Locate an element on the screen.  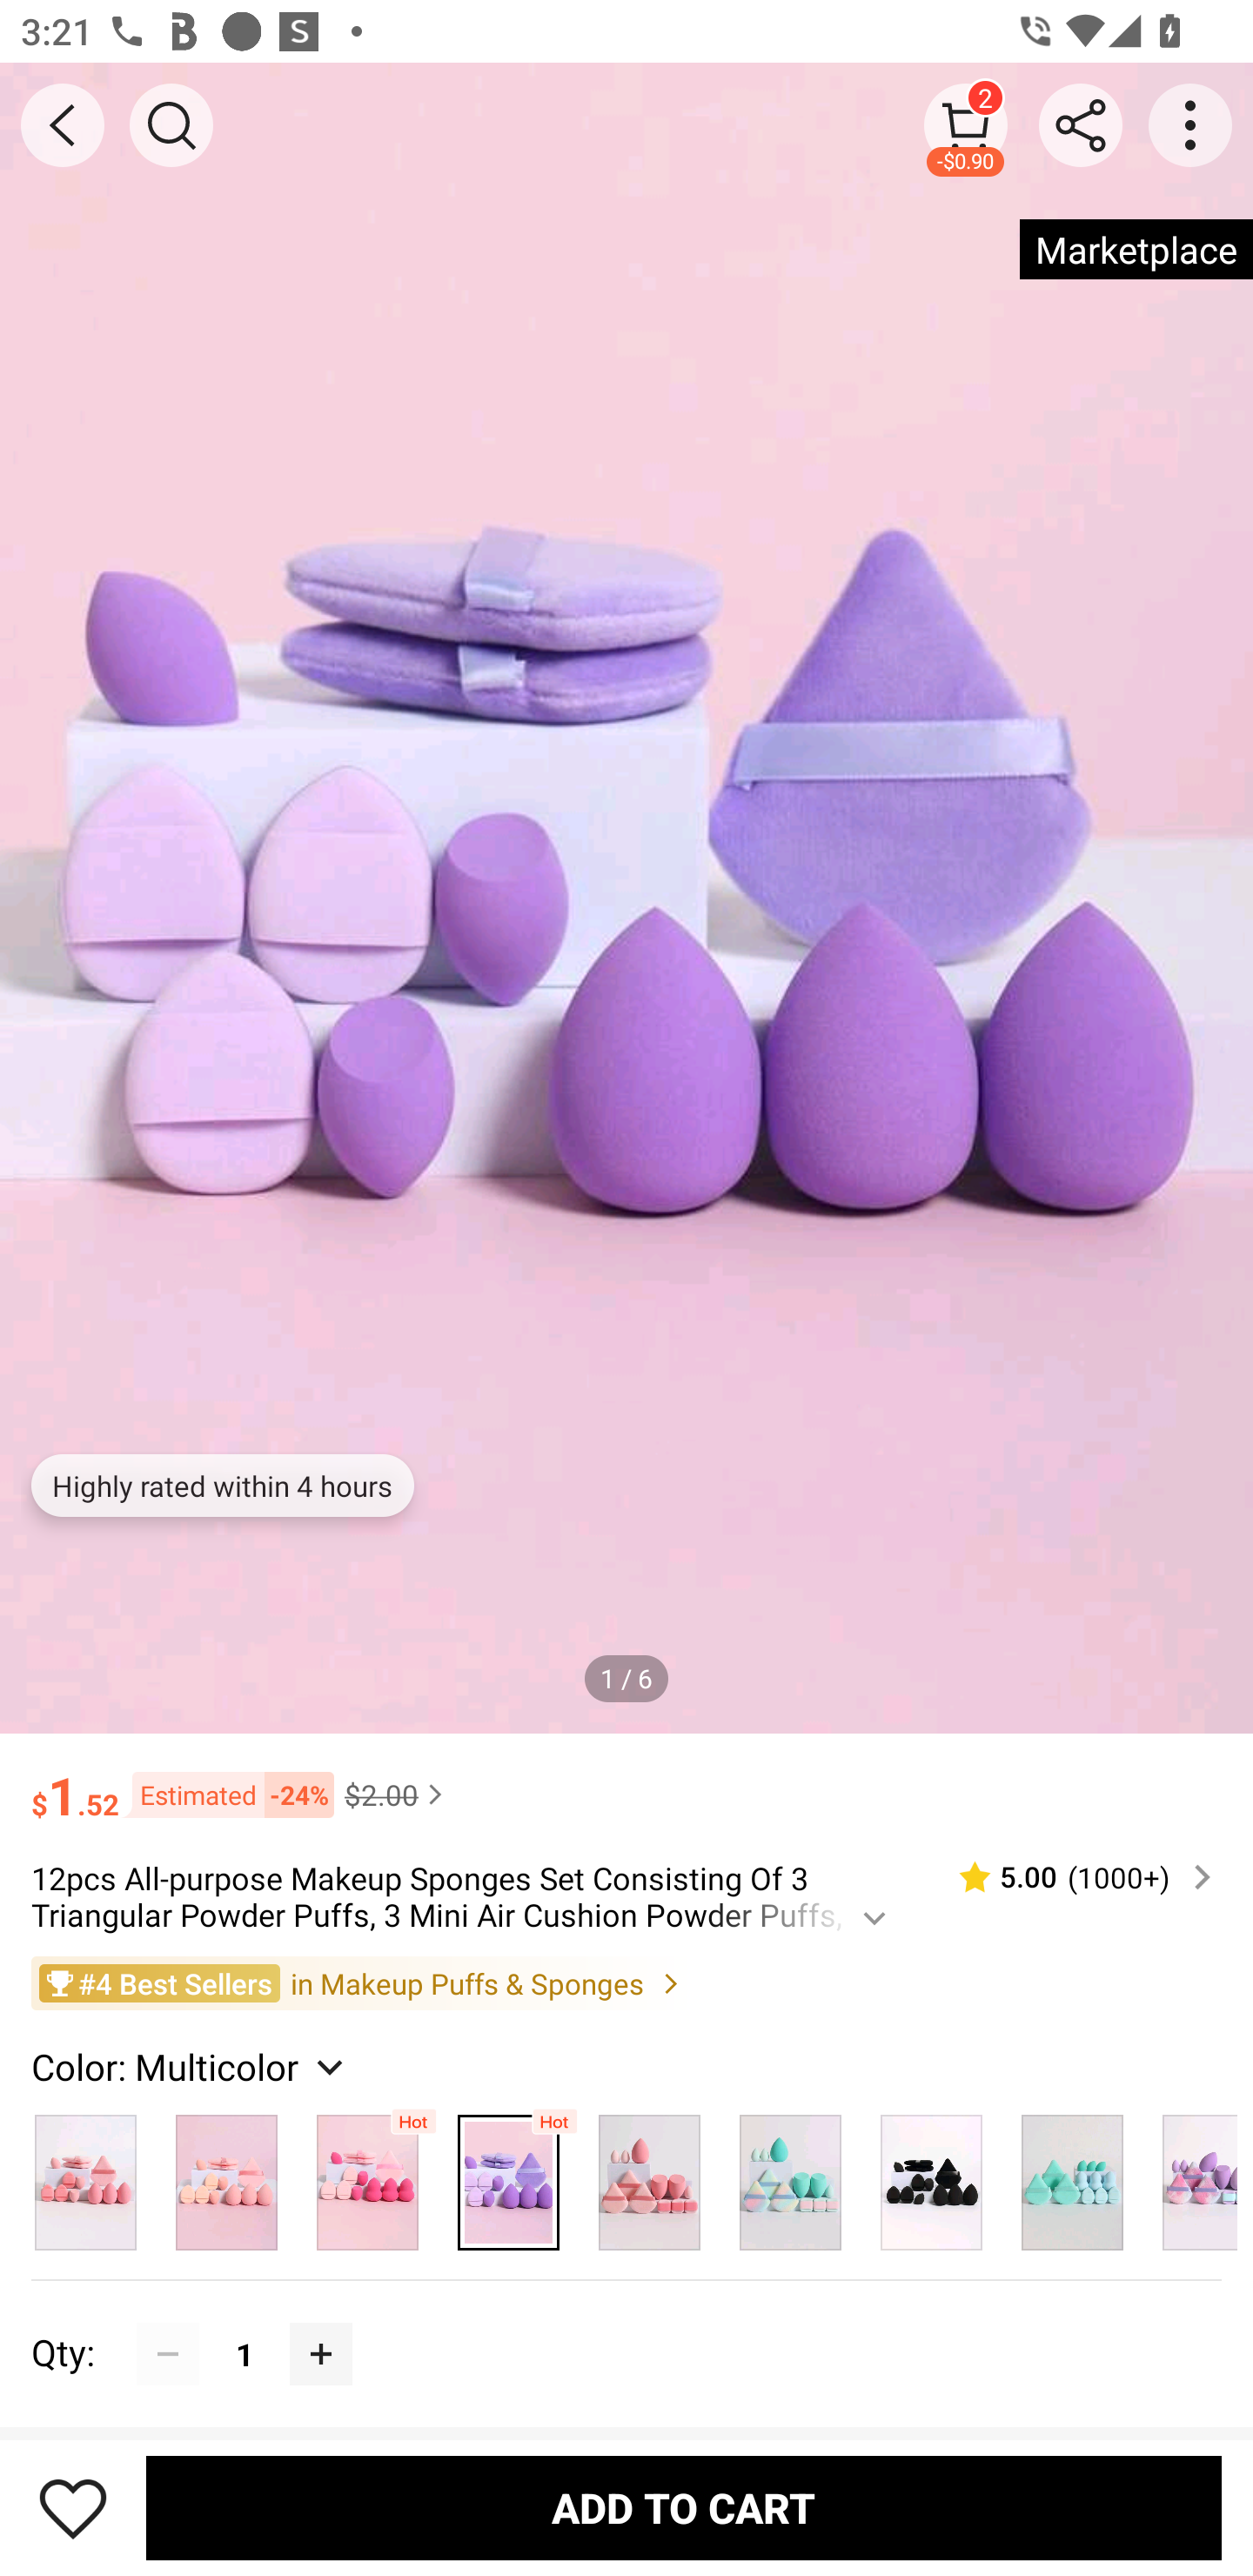
Multicolor is located at coordinates (790, 2175).